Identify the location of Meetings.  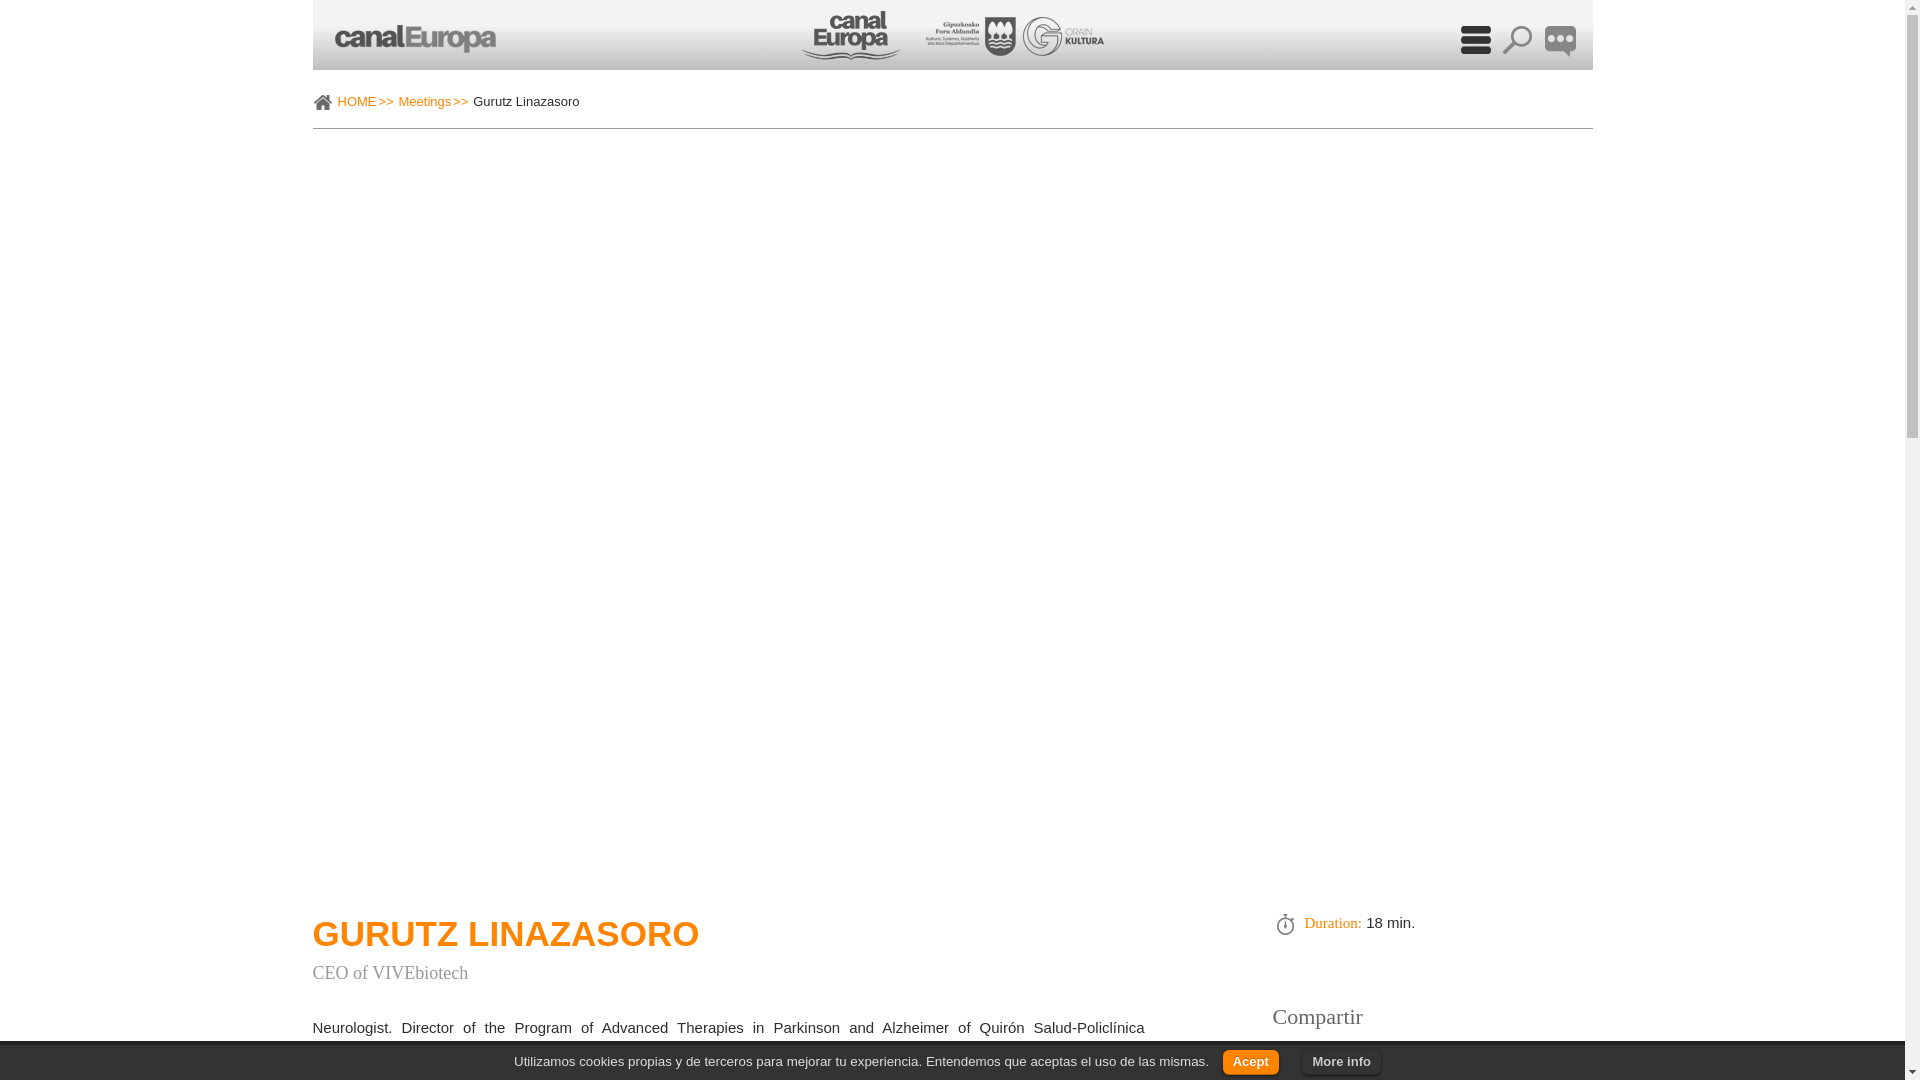
(432, 102).